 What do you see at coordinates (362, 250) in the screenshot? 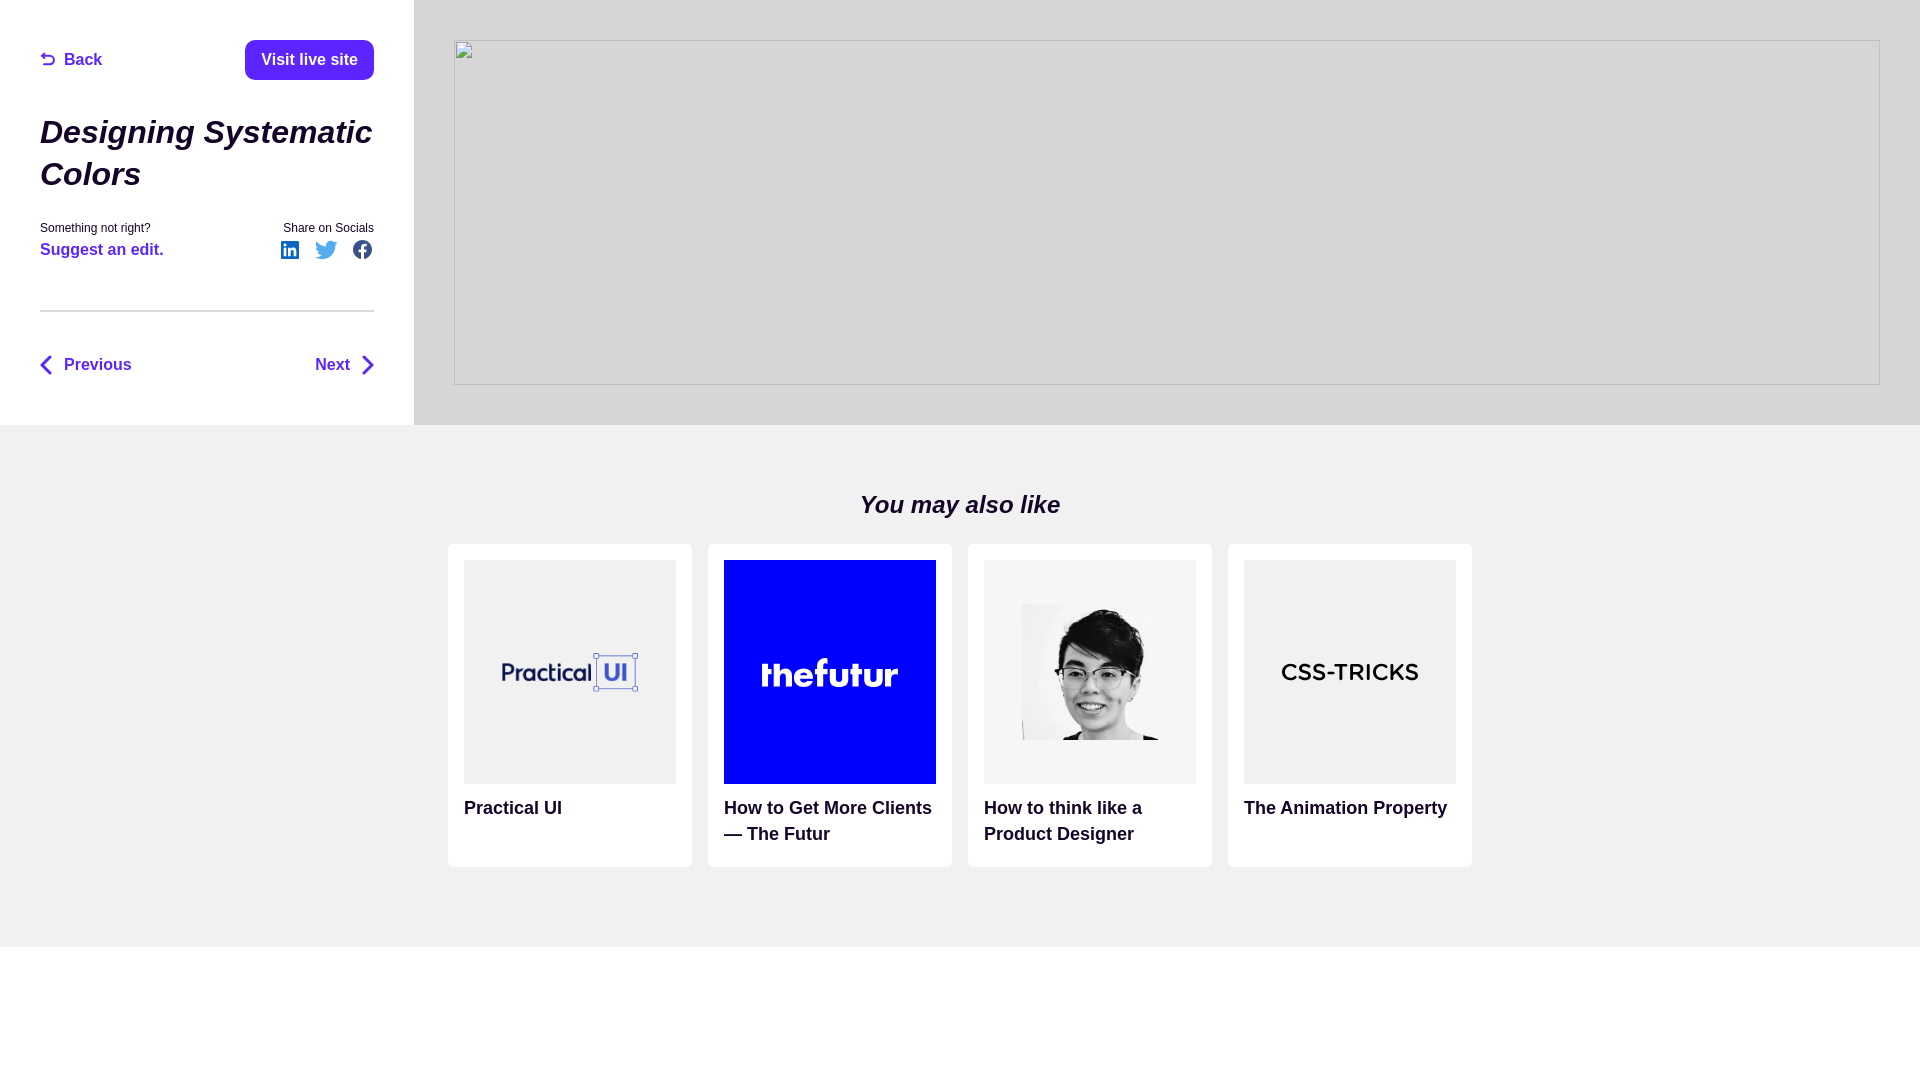
I see `Share on Facebook` at bounding box center [362, 250].